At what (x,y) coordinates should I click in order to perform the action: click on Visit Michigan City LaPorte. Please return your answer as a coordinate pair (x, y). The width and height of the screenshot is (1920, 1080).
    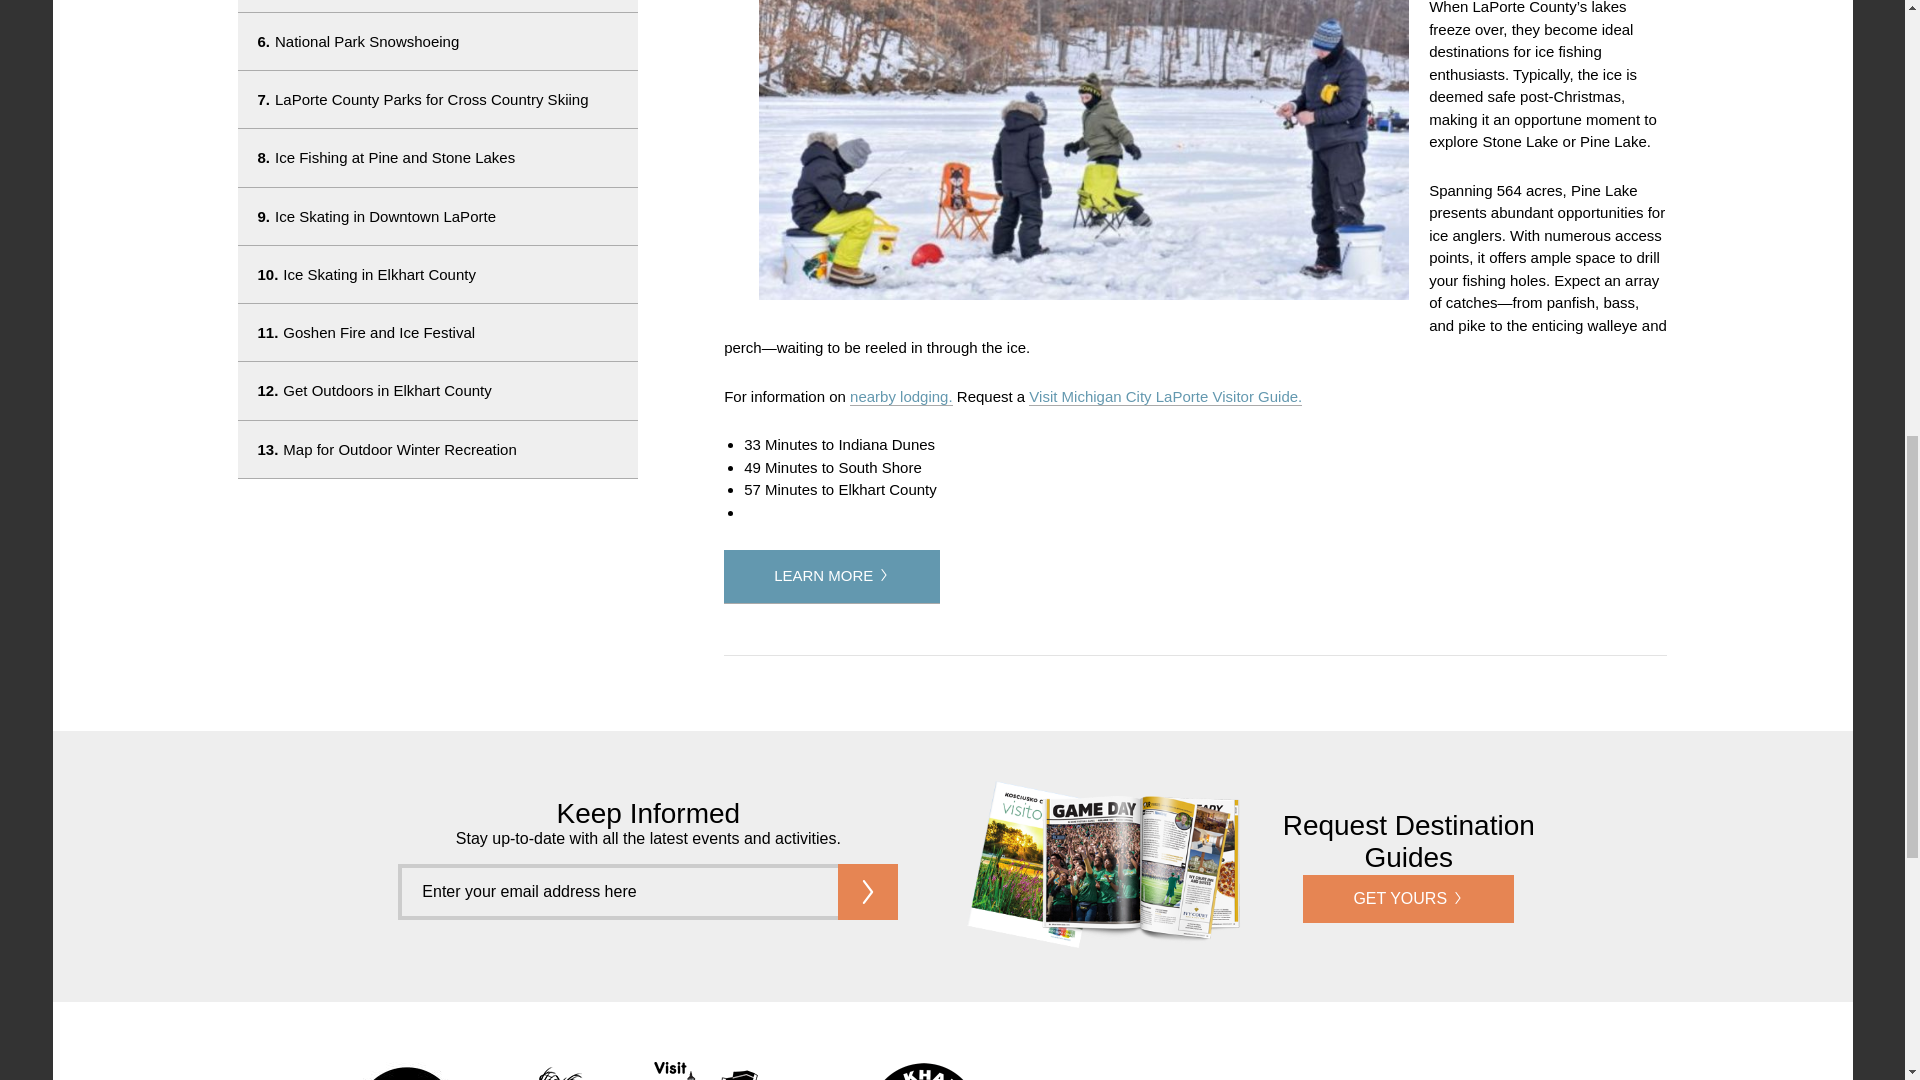
    Looking at the image, I should click on (738, 1070).